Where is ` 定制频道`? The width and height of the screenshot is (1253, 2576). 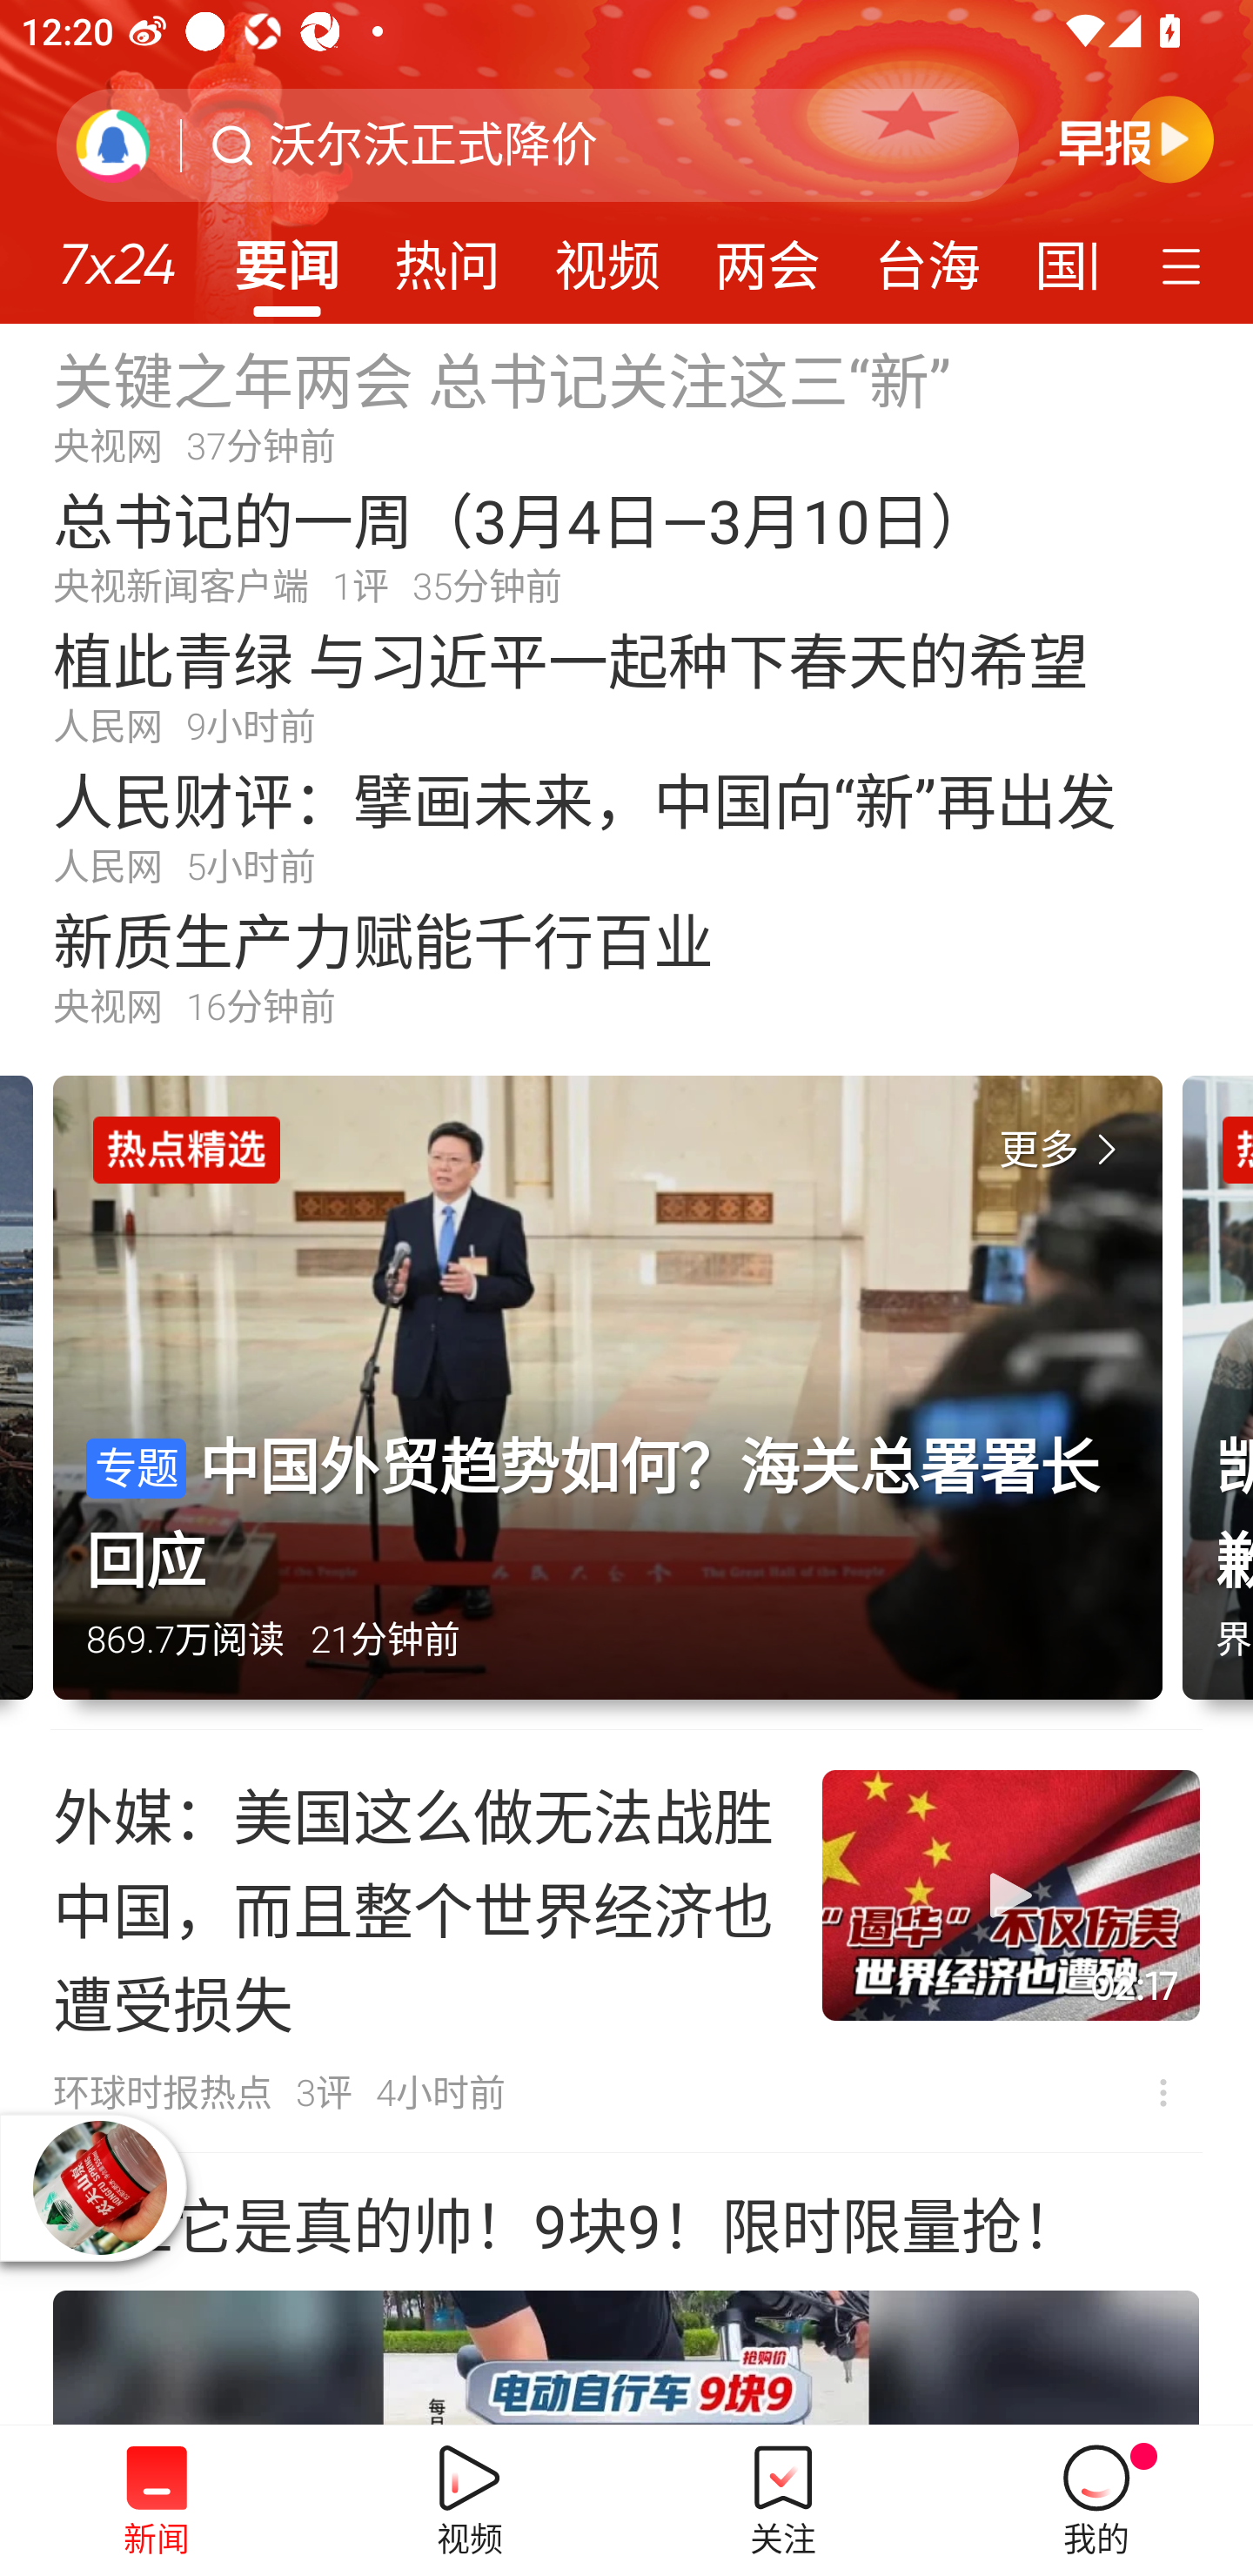
 定制频道 is located at coordinates (1185, 264).